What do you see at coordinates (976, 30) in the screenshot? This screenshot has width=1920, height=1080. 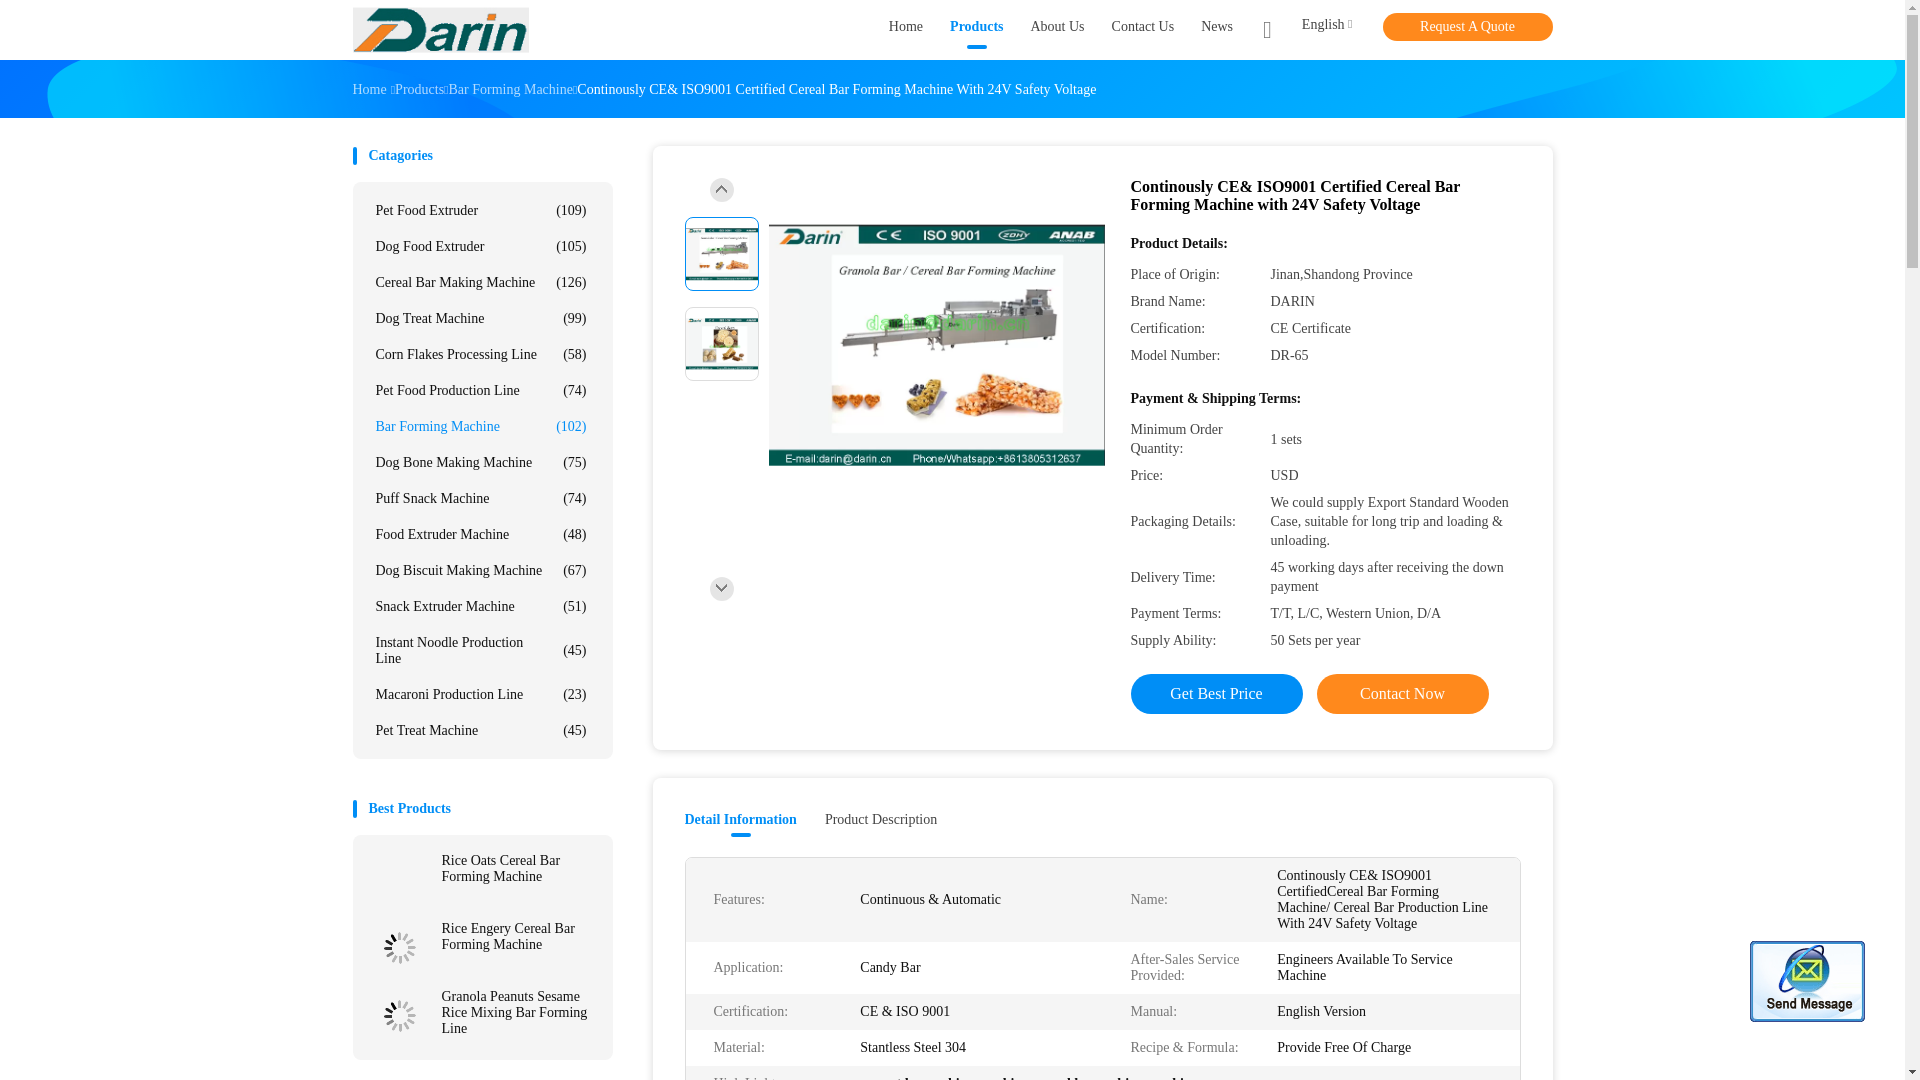 I see `Products` at bounding box center [976, 30].